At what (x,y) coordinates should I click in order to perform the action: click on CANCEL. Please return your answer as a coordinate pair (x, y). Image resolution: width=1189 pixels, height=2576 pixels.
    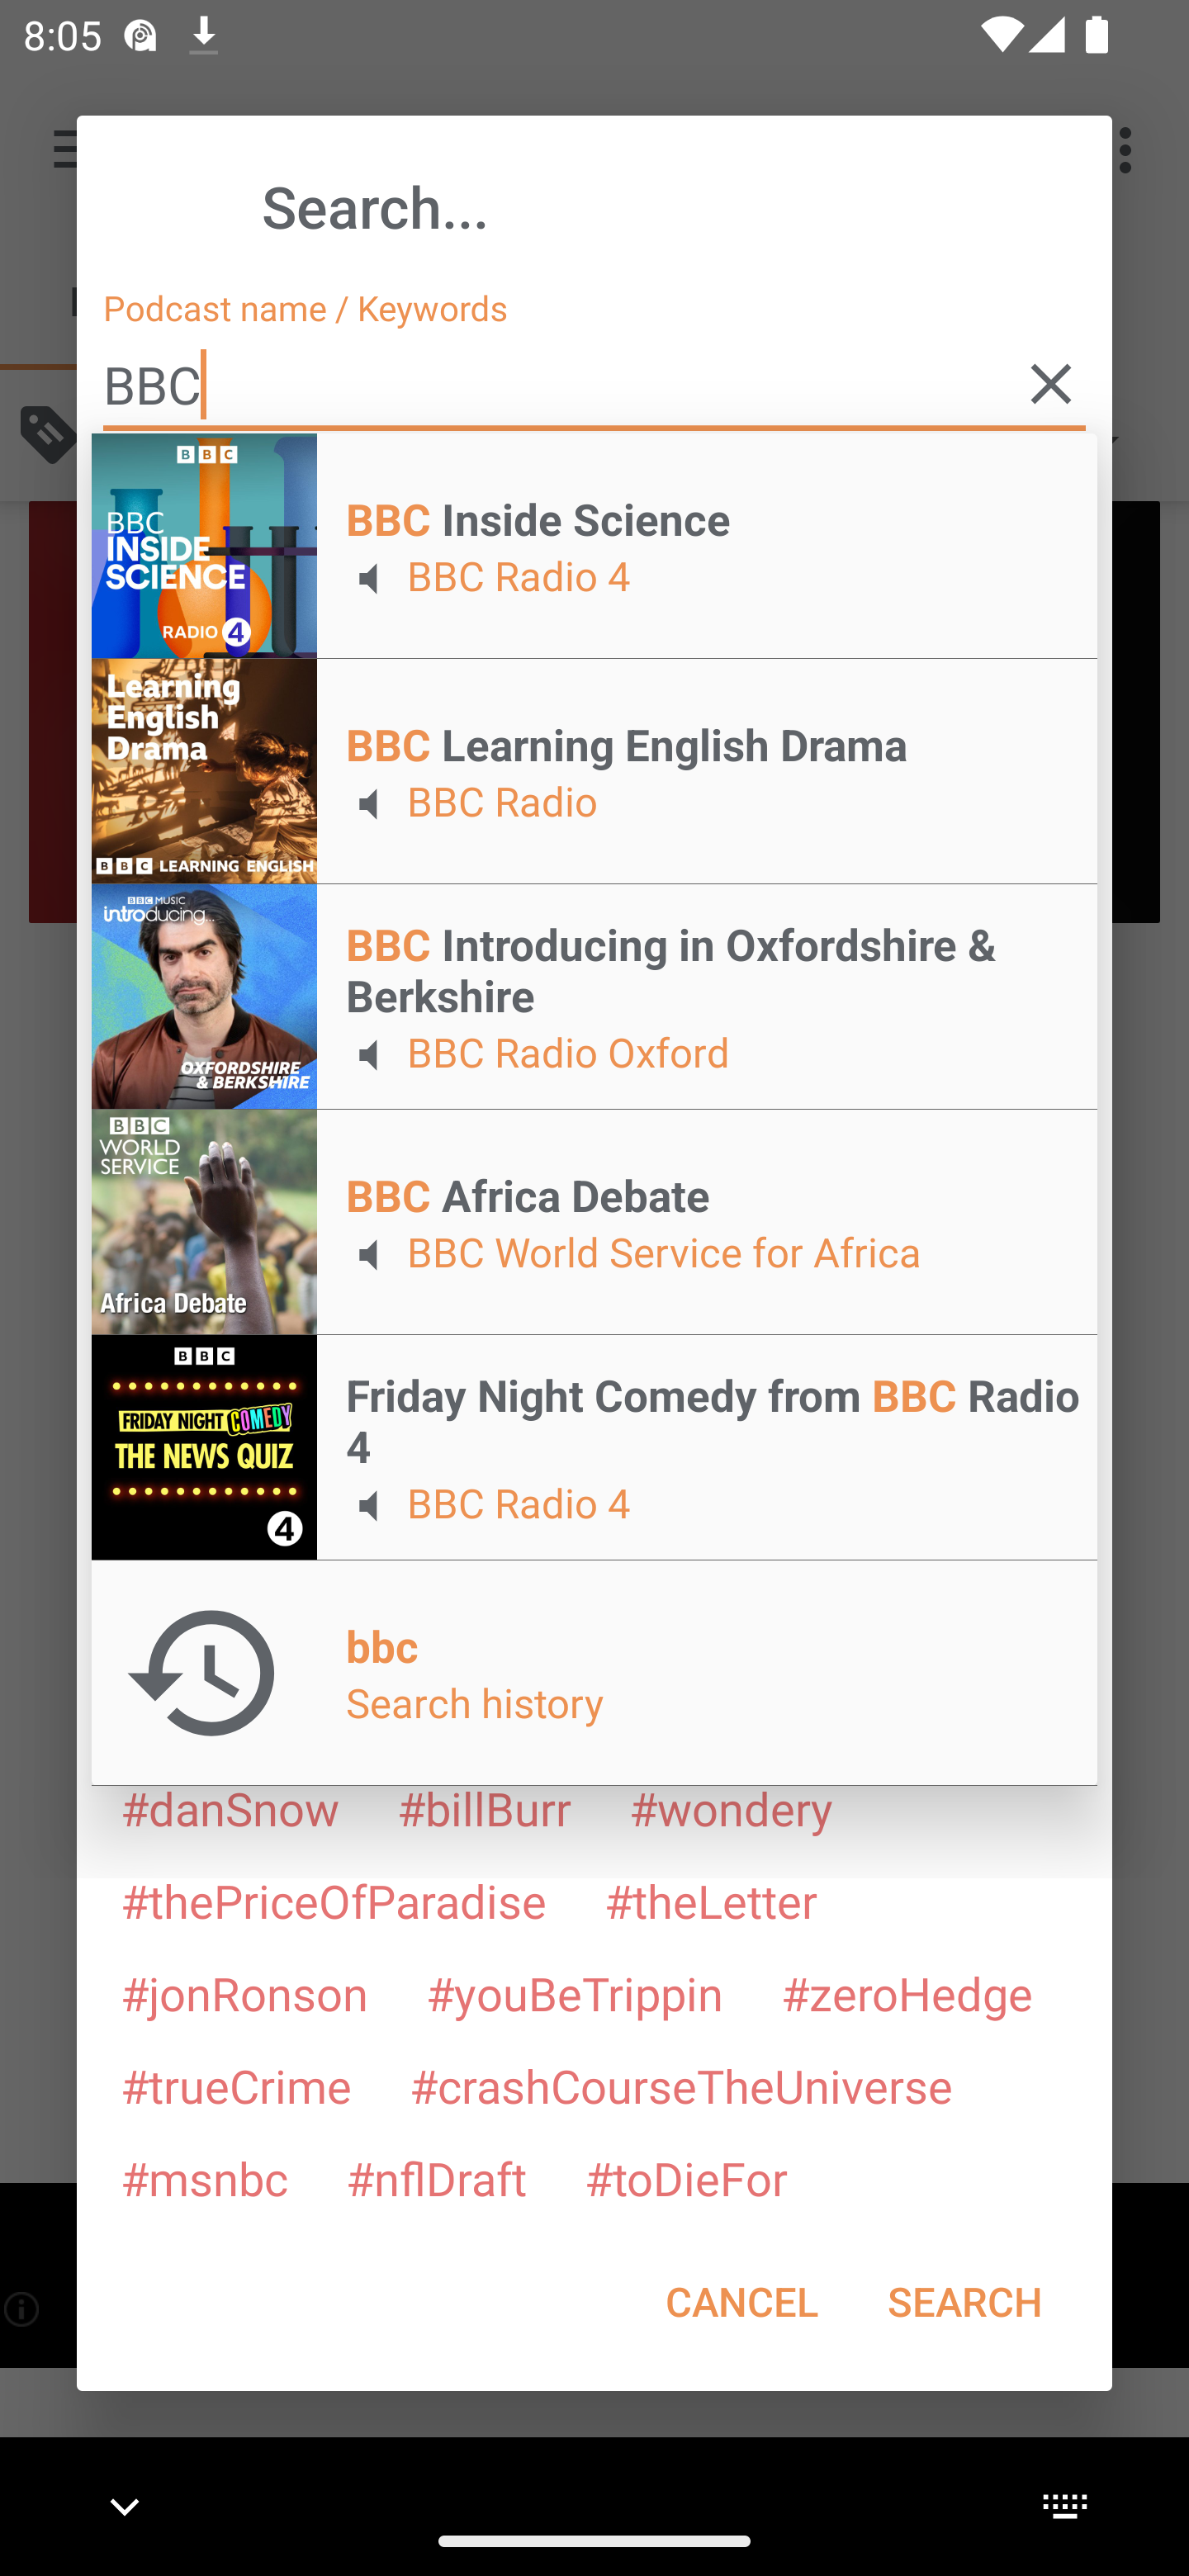
    Looking at the image, I should click on (741, 2301).